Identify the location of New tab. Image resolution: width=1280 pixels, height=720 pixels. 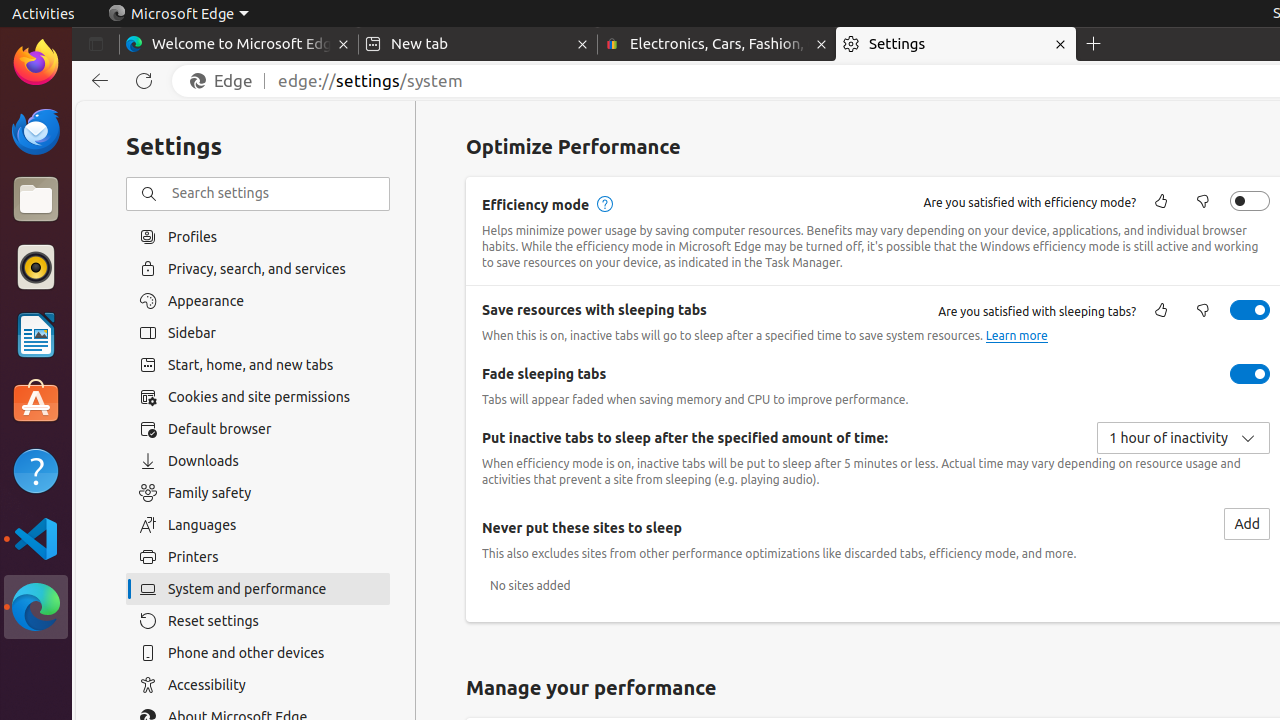
(478, 44).